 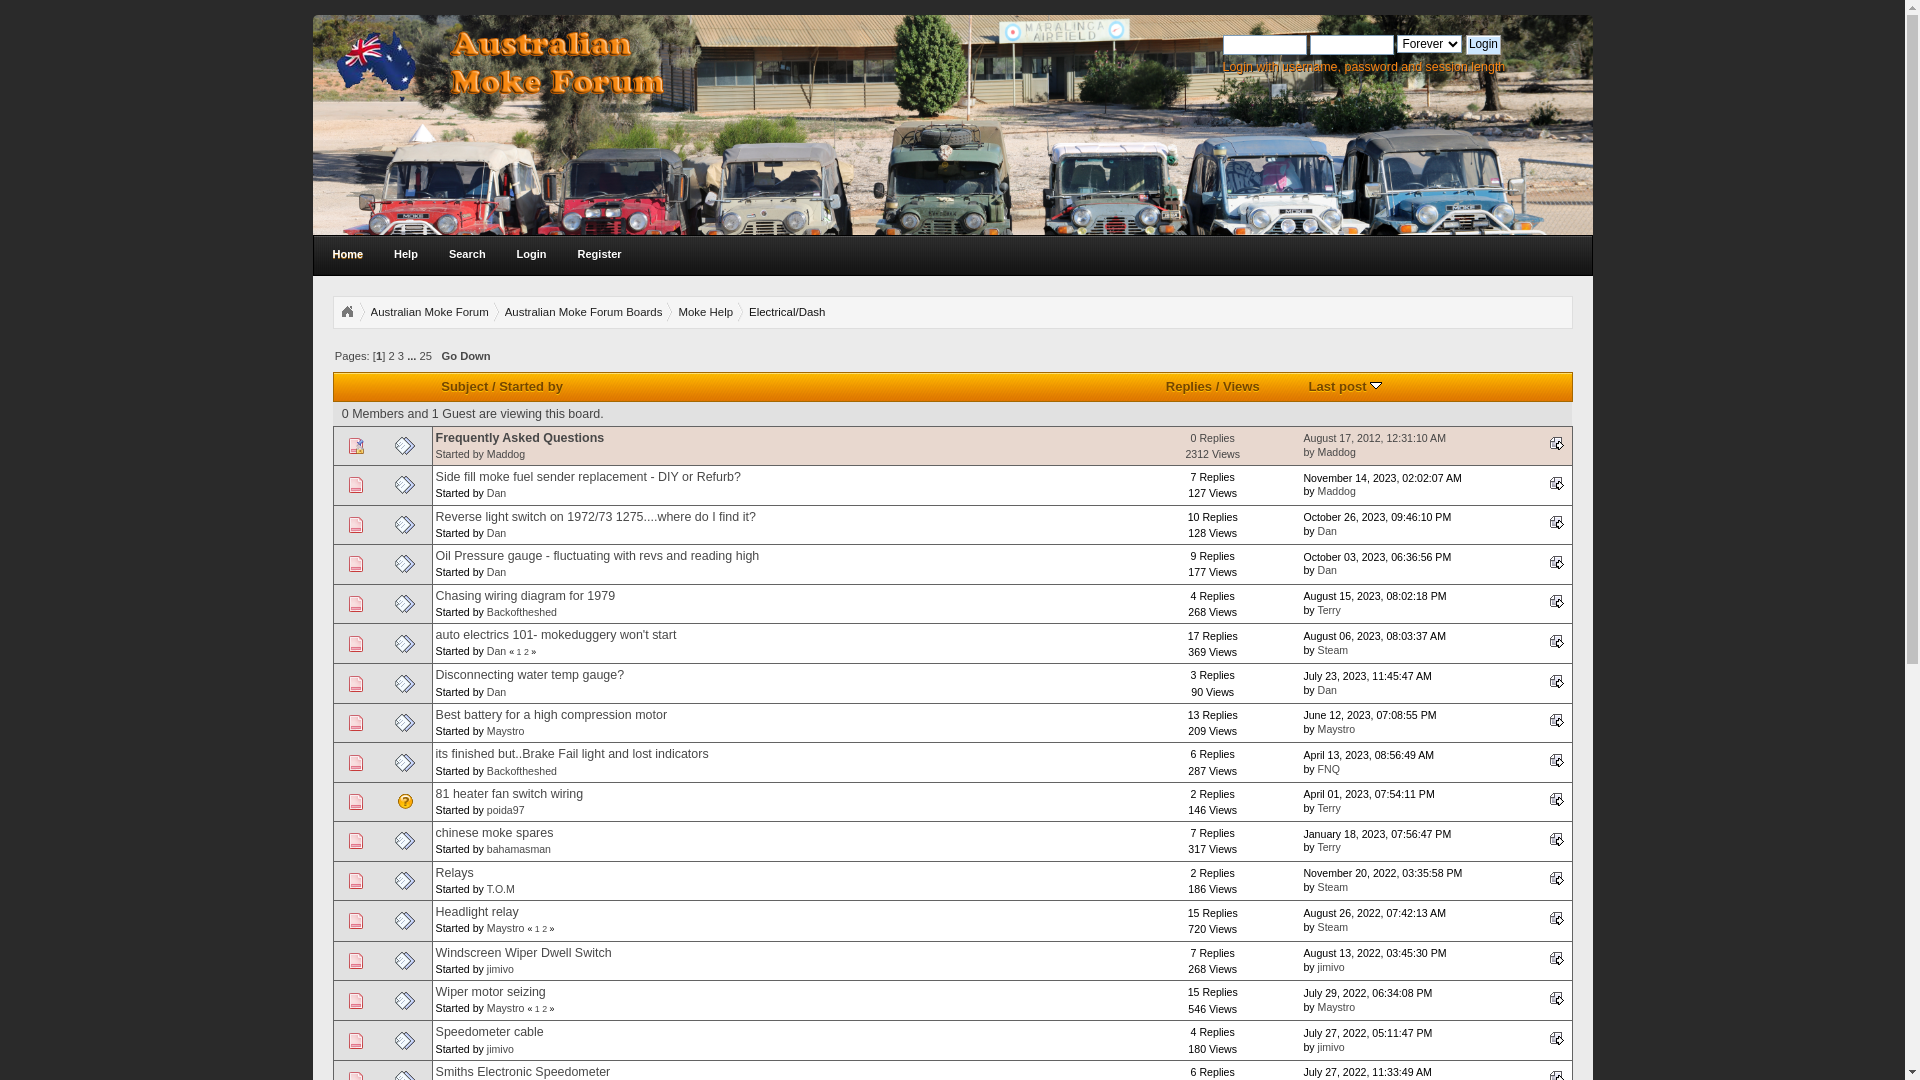 I want to click on auto electrics 101- mokeduggery won't start, so click(x=556, y=635).